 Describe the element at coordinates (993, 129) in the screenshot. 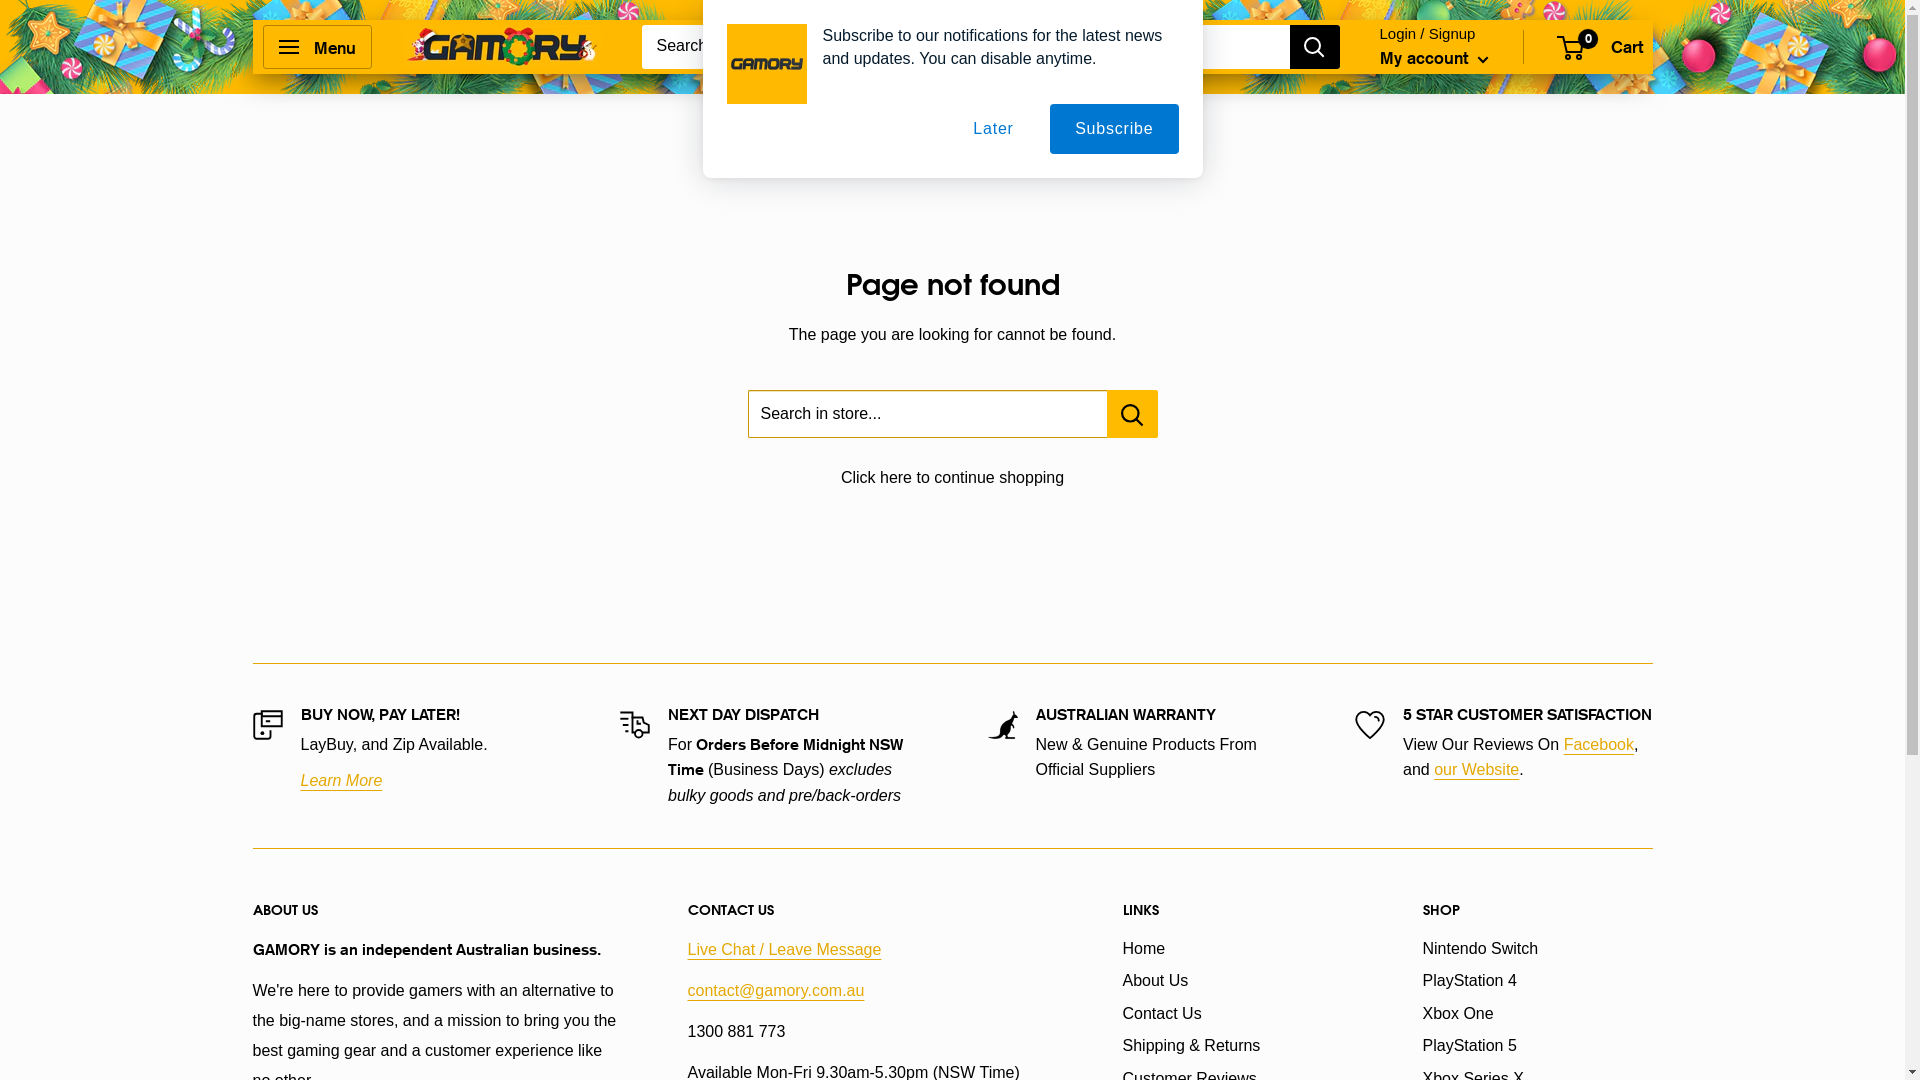

I see `Later` at that location.